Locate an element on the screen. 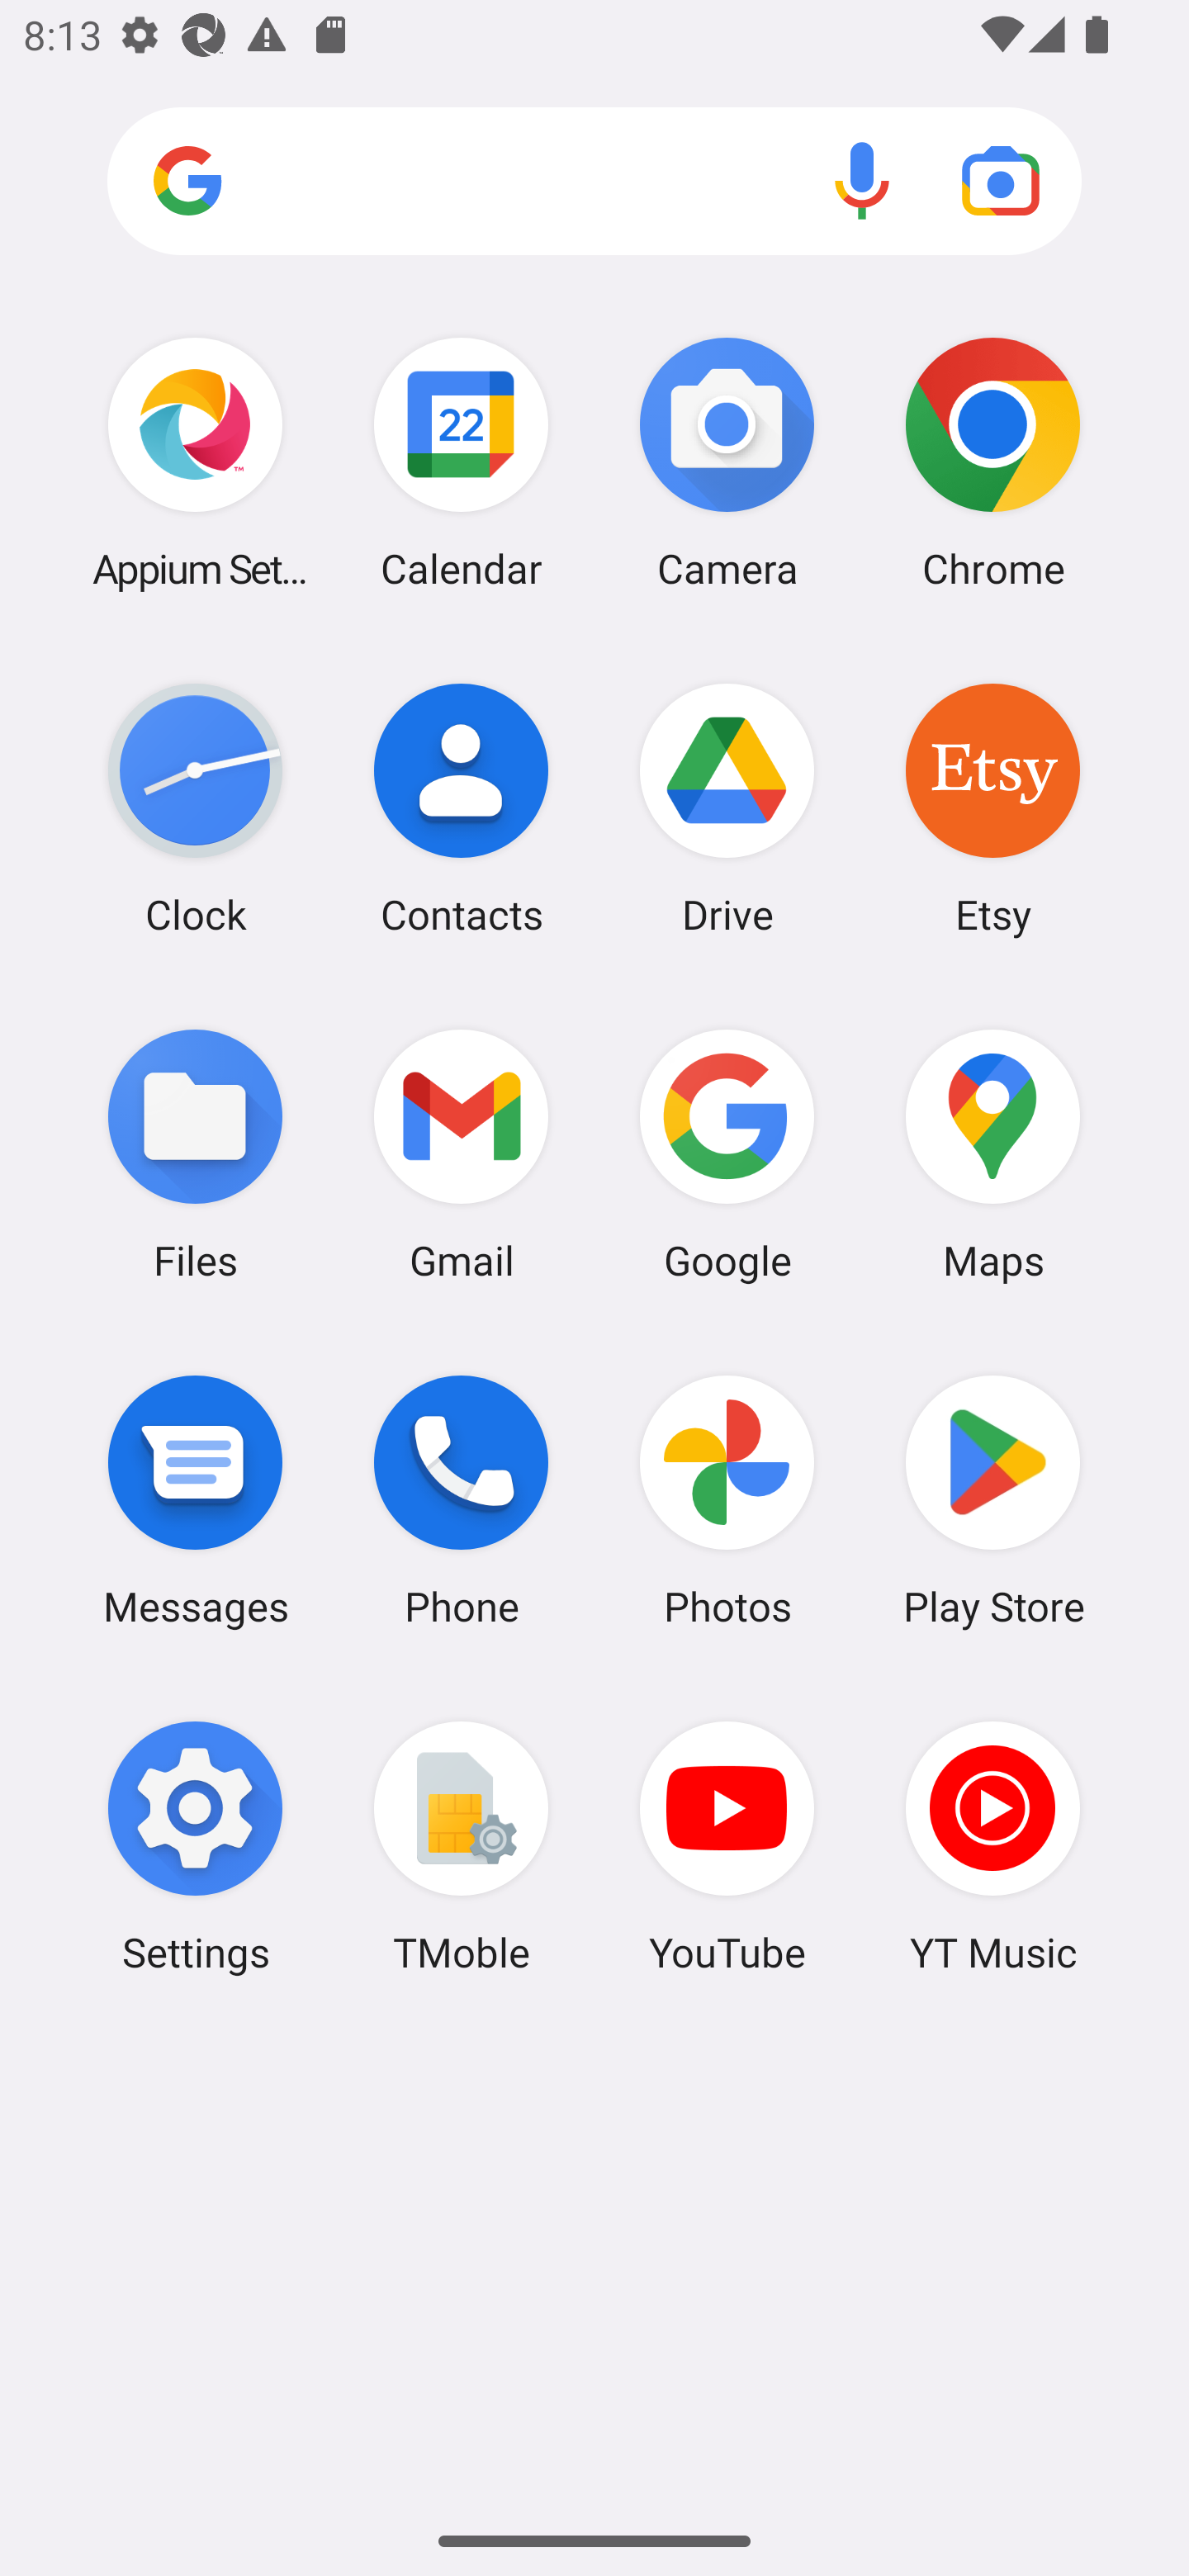  Contacts is located at coordinates (461, 808).